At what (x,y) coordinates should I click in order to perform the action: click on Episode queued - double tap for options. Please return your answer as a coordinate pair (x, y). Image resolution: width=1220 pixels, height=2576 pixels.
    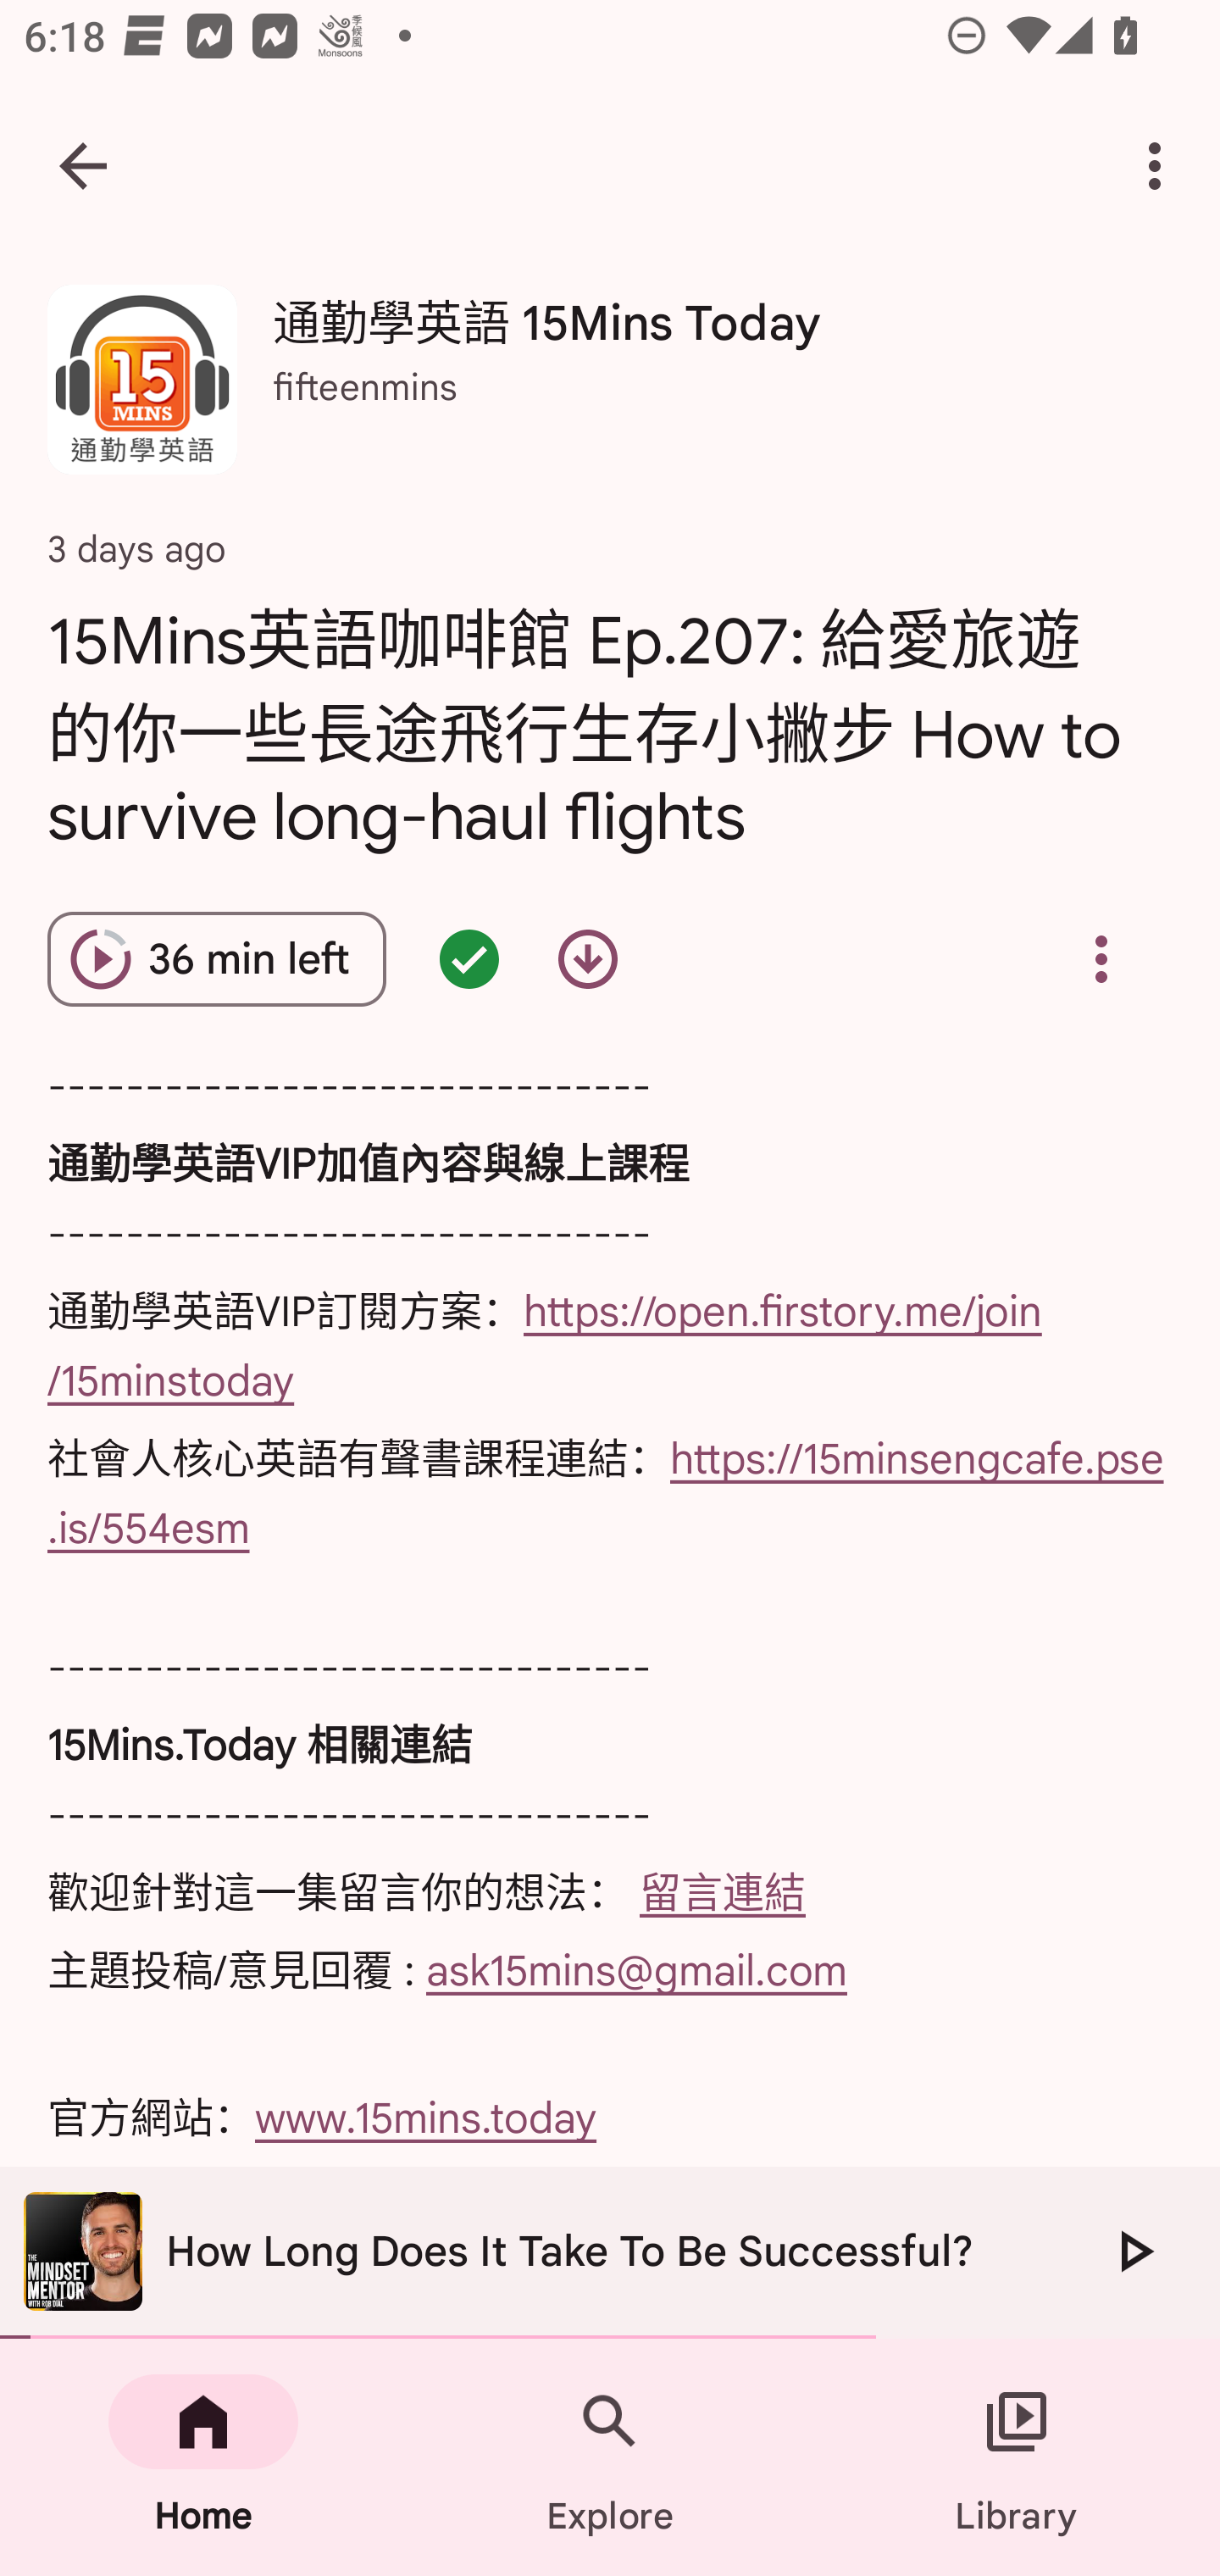
    Looking at the image, I should click on (469, 959).